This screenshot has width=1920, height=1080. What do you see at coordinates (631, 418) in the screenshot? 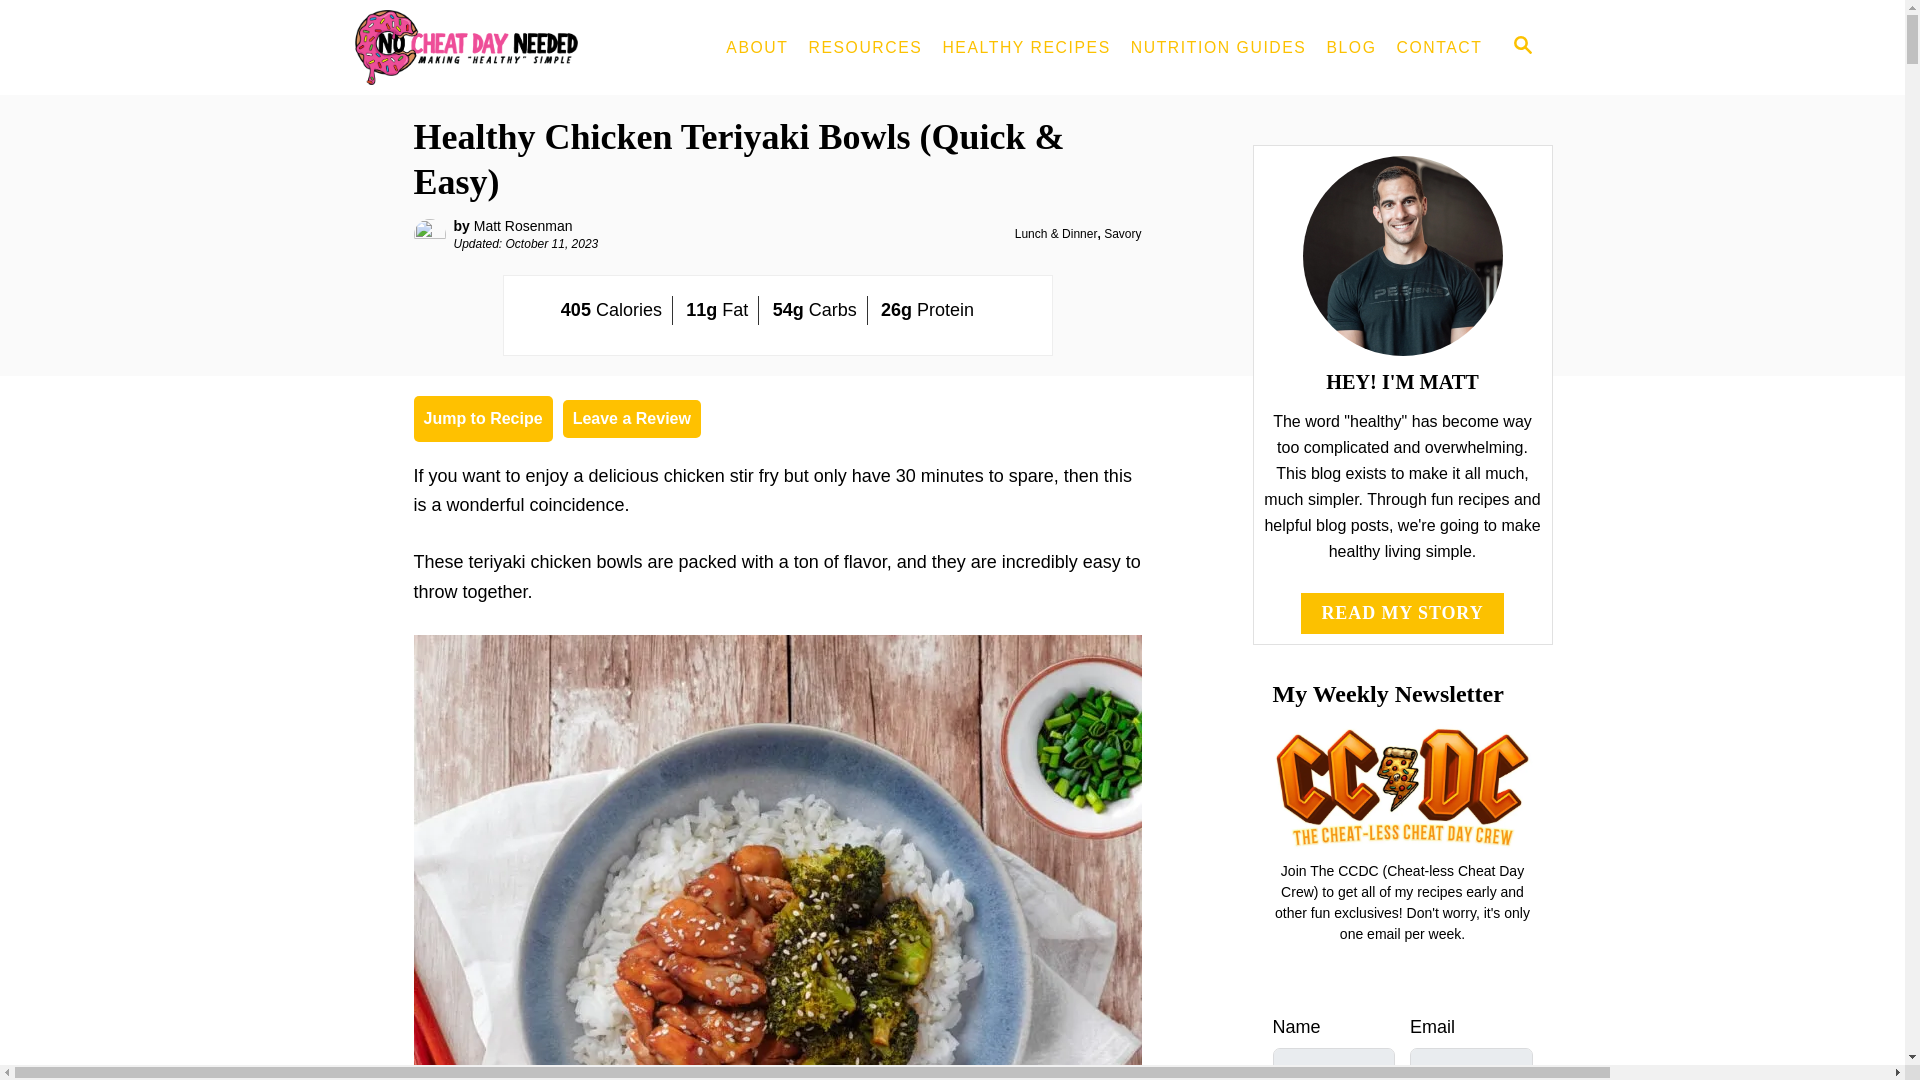
I see `Leave a Review` at bounding box center [631, 418].